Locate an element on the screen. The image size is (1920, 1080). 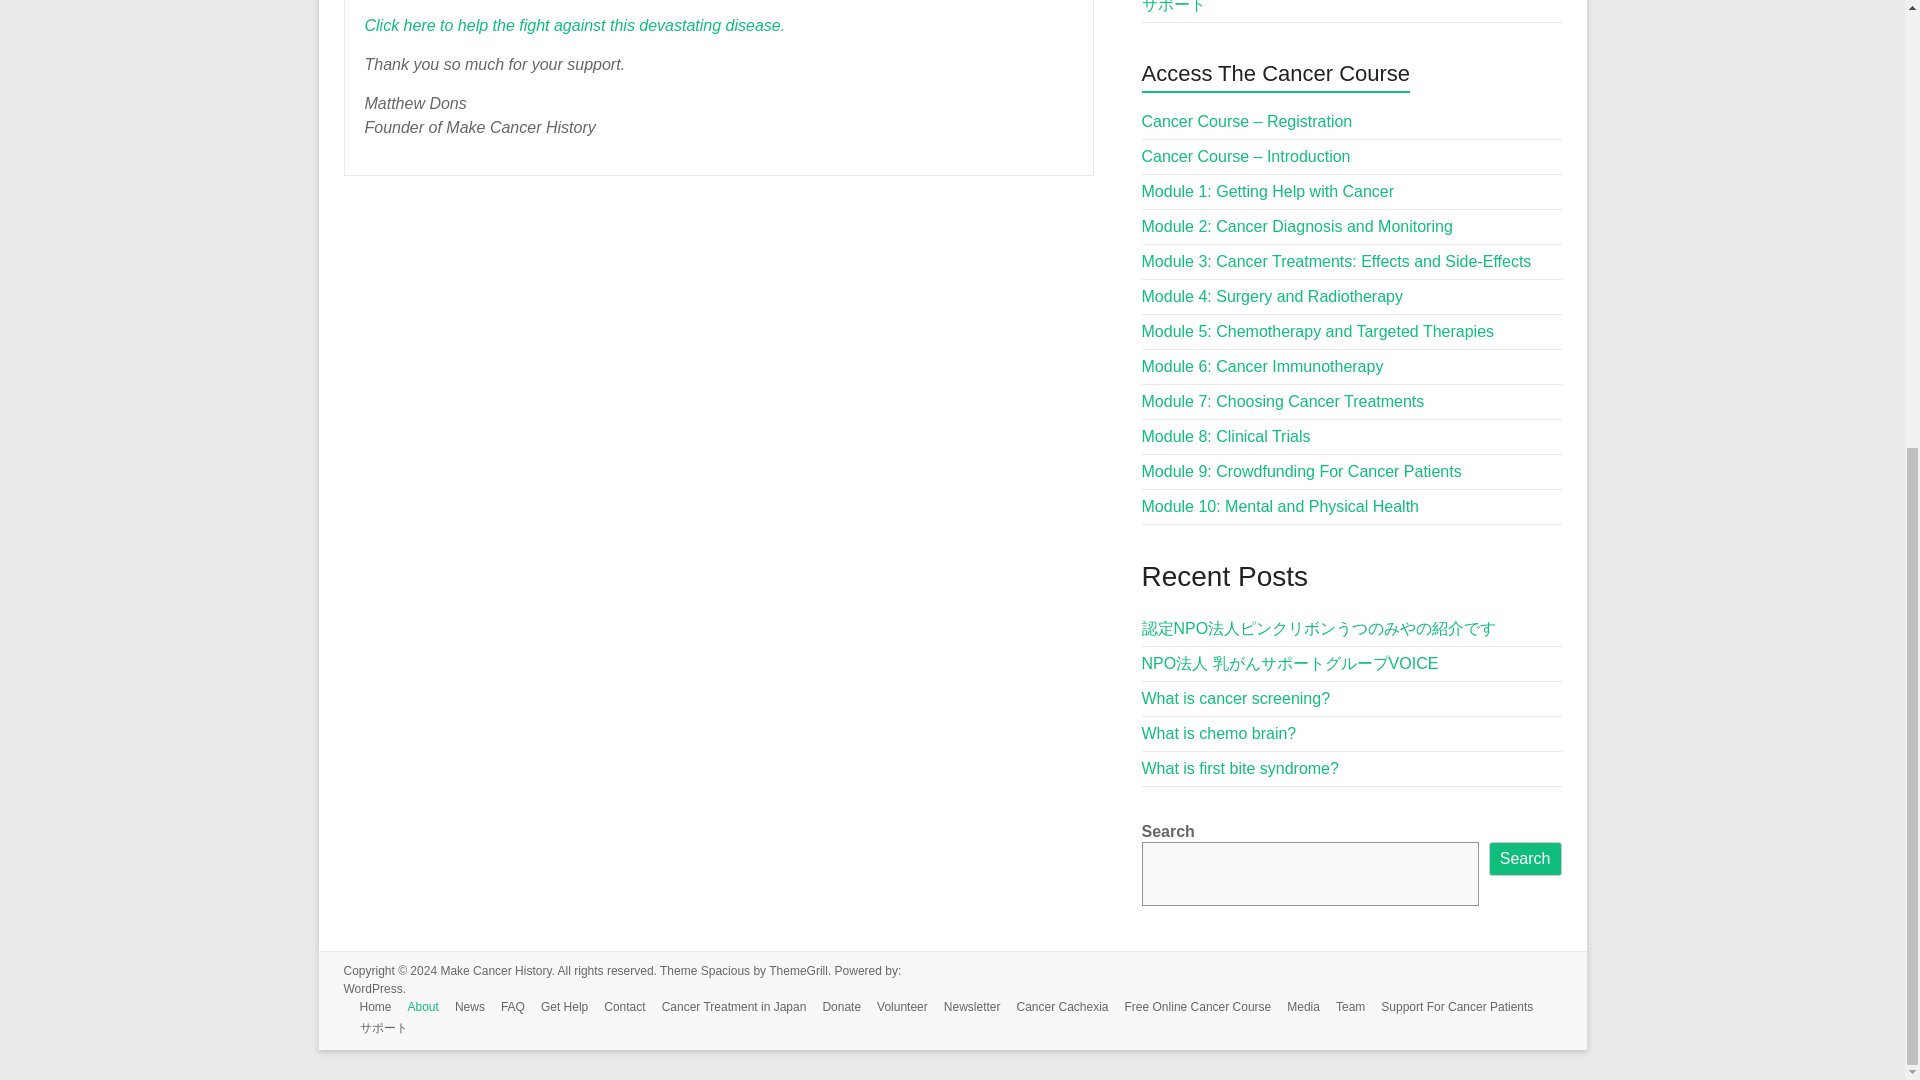
WordPress is located at coordinates (373, 988).